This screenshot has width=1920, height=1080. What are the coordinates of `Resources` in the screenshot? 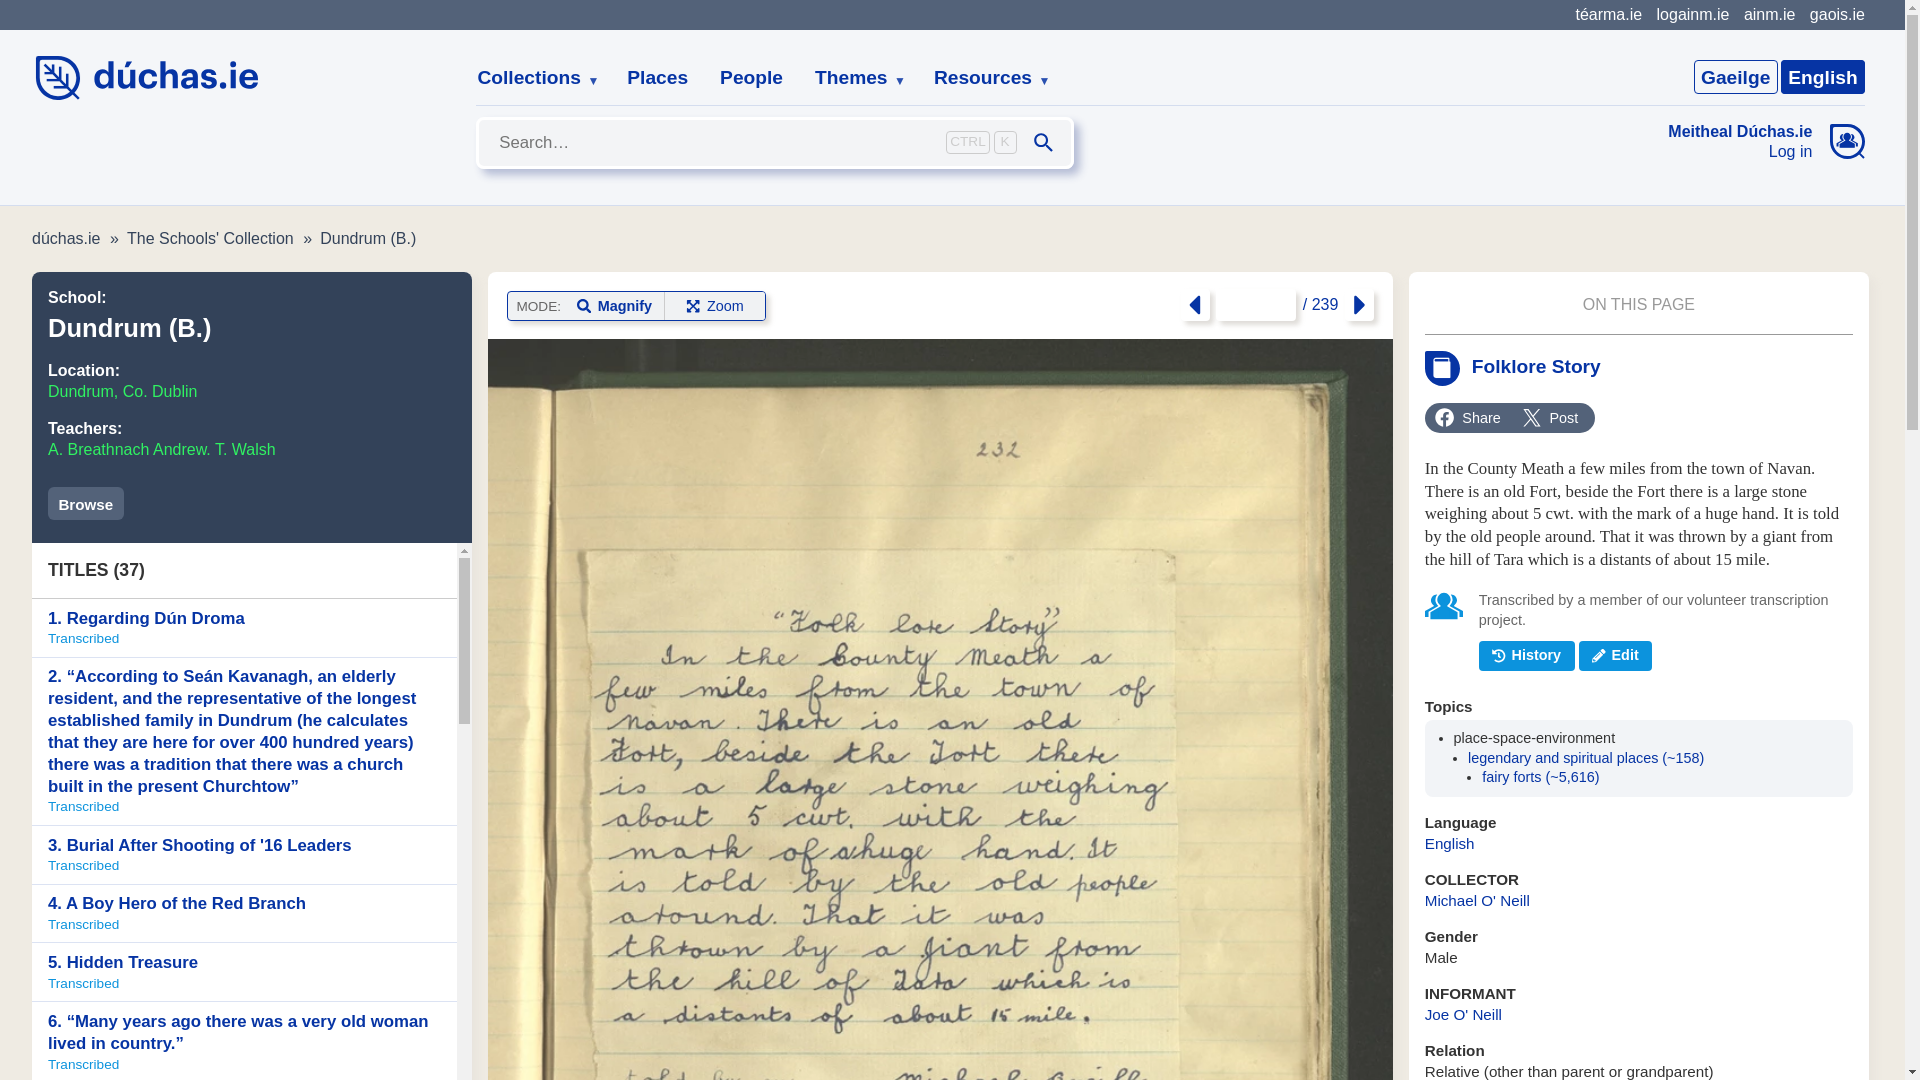 It's located at (984, 78).